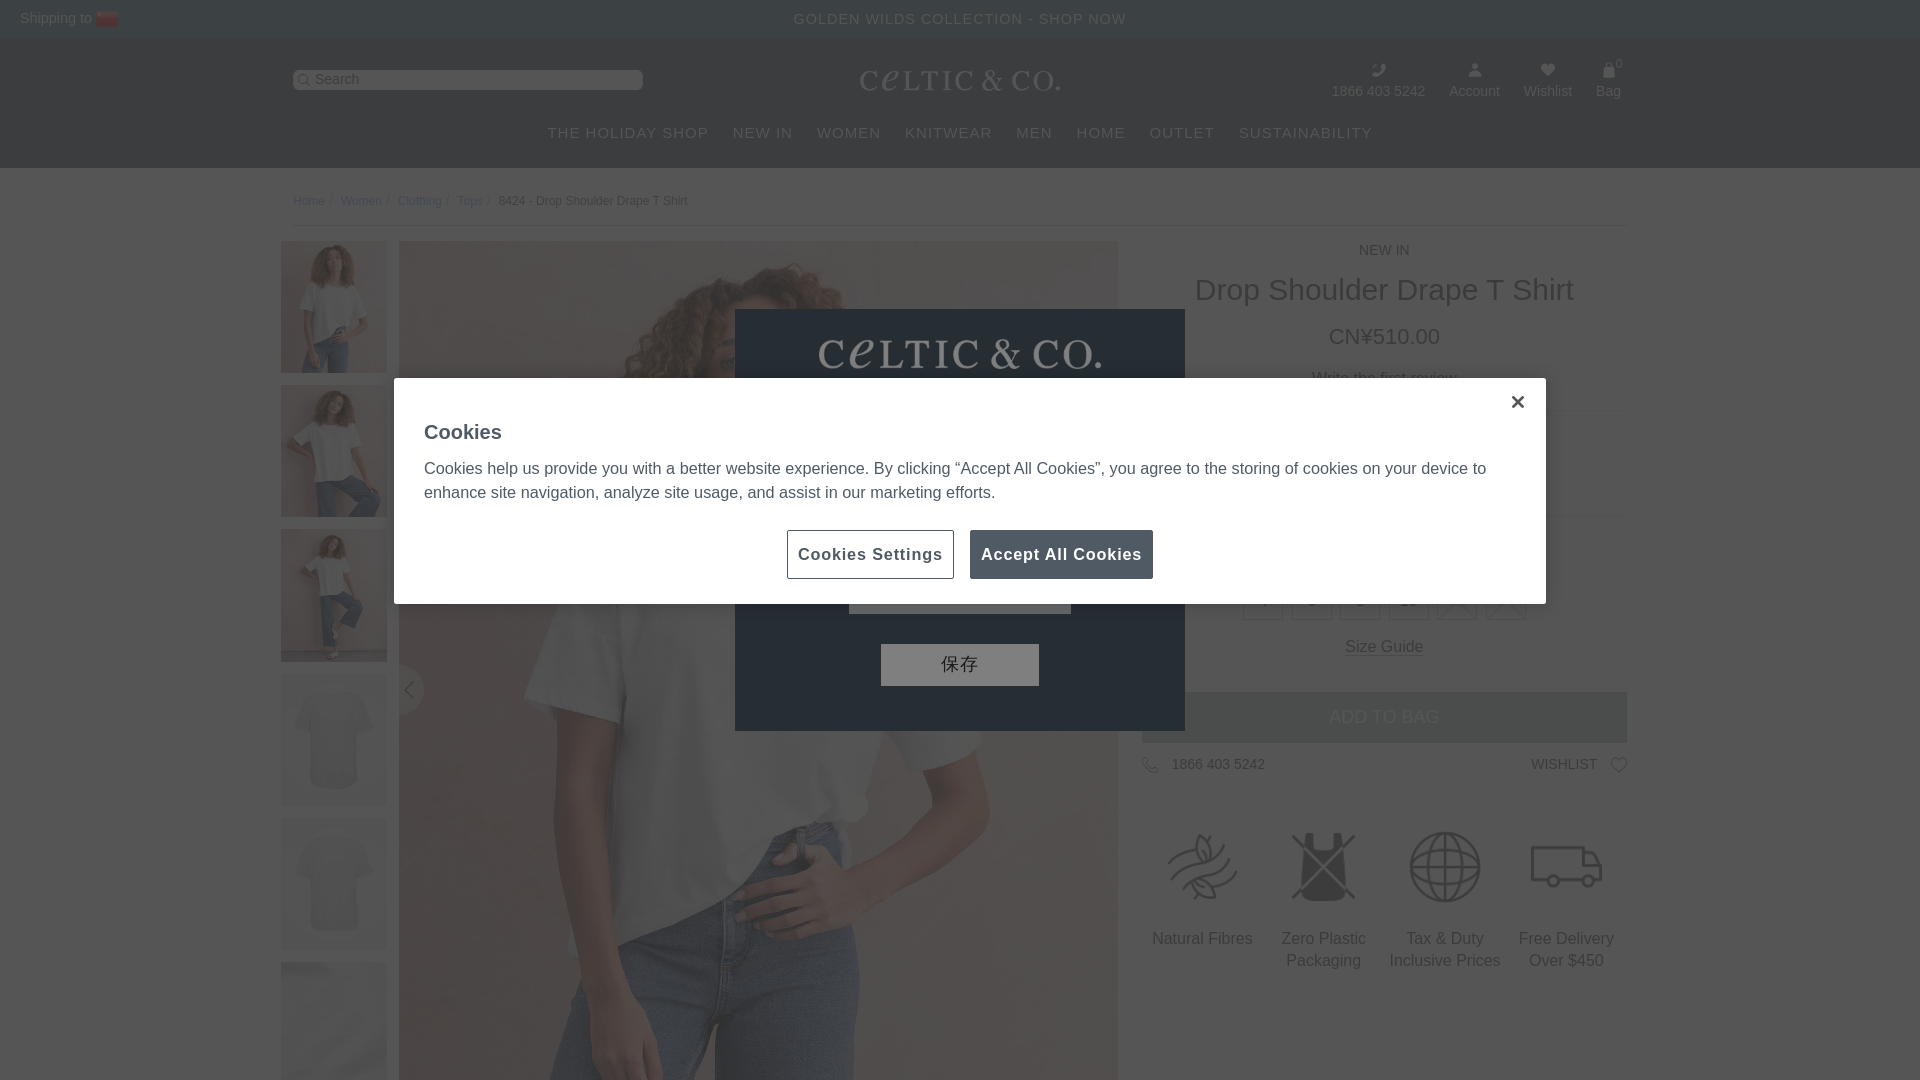 This screenshot has height=1080, width=1920. Describe the element at coordinates (1034, 132) in the screenshot. I see `Men` at that location.